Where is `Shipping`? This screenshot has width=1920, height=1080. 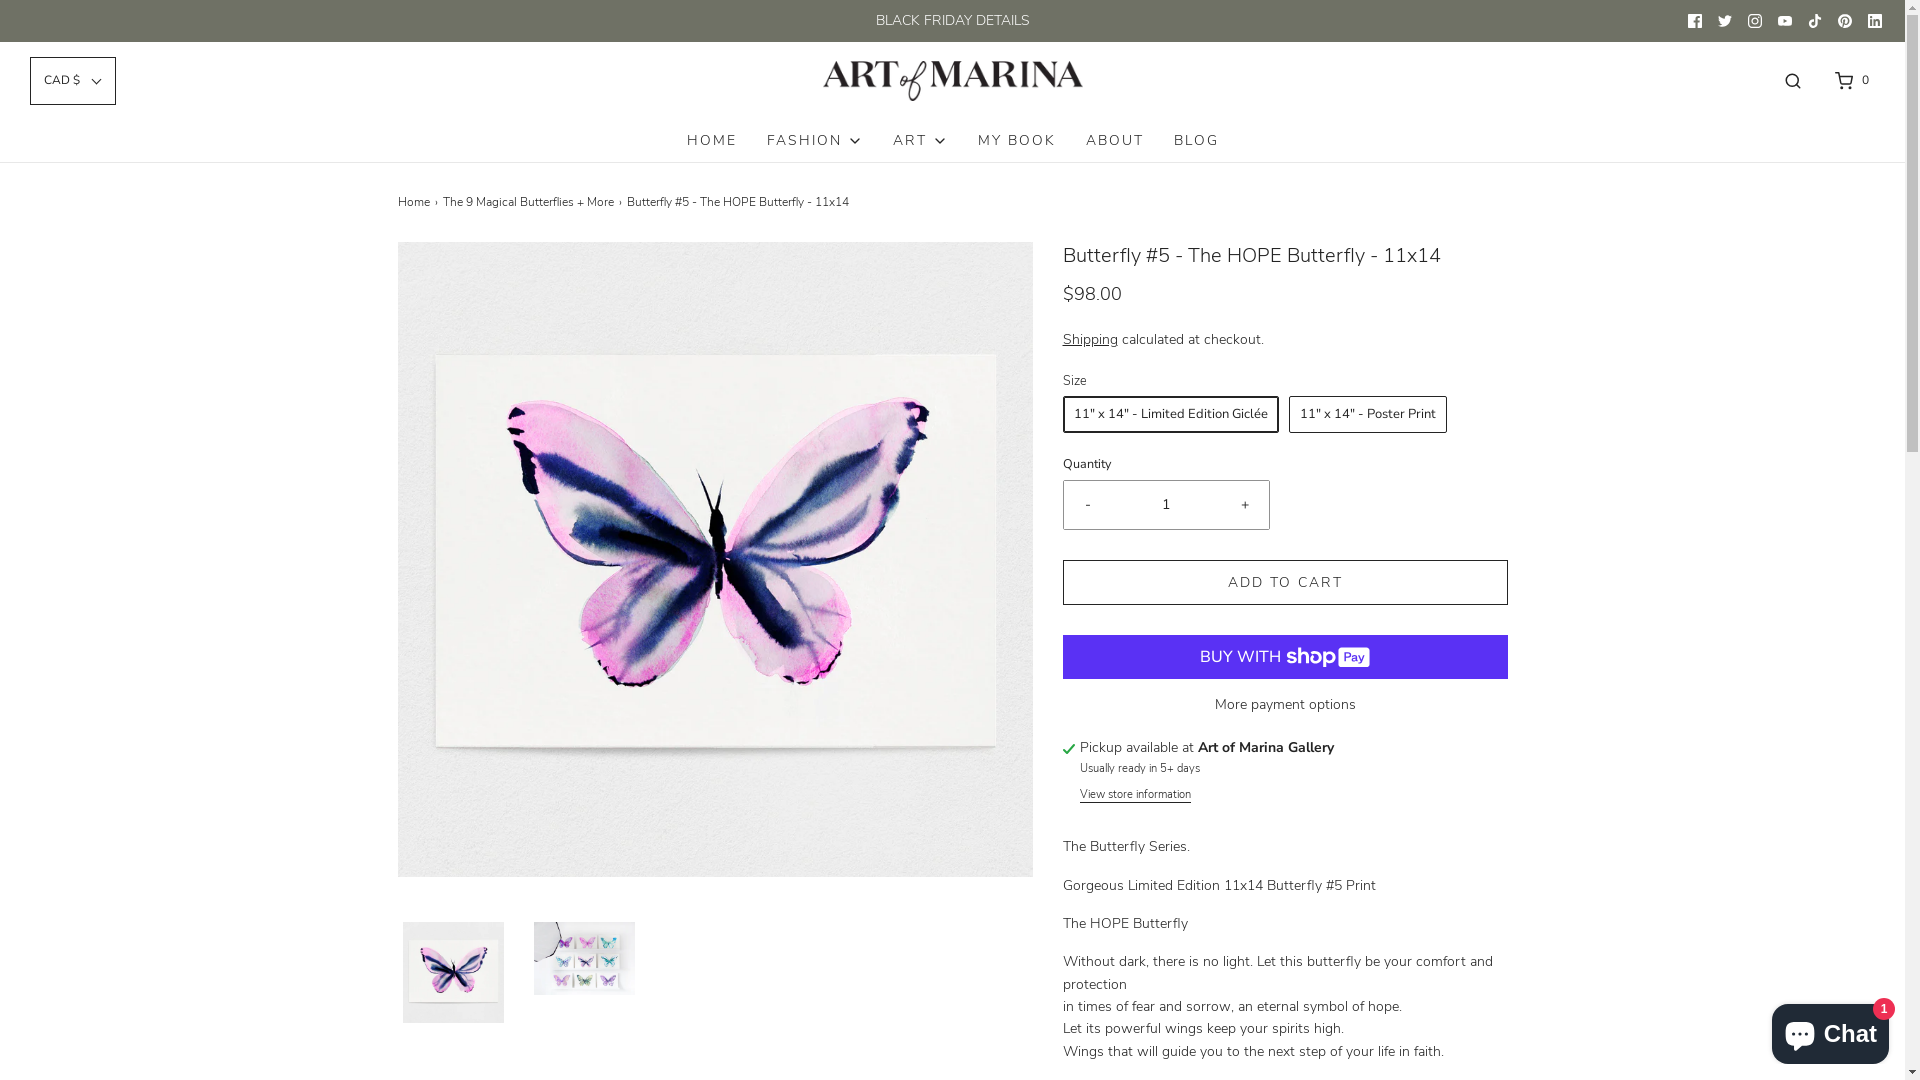 Shipping is located at coordinates (1090, 340).